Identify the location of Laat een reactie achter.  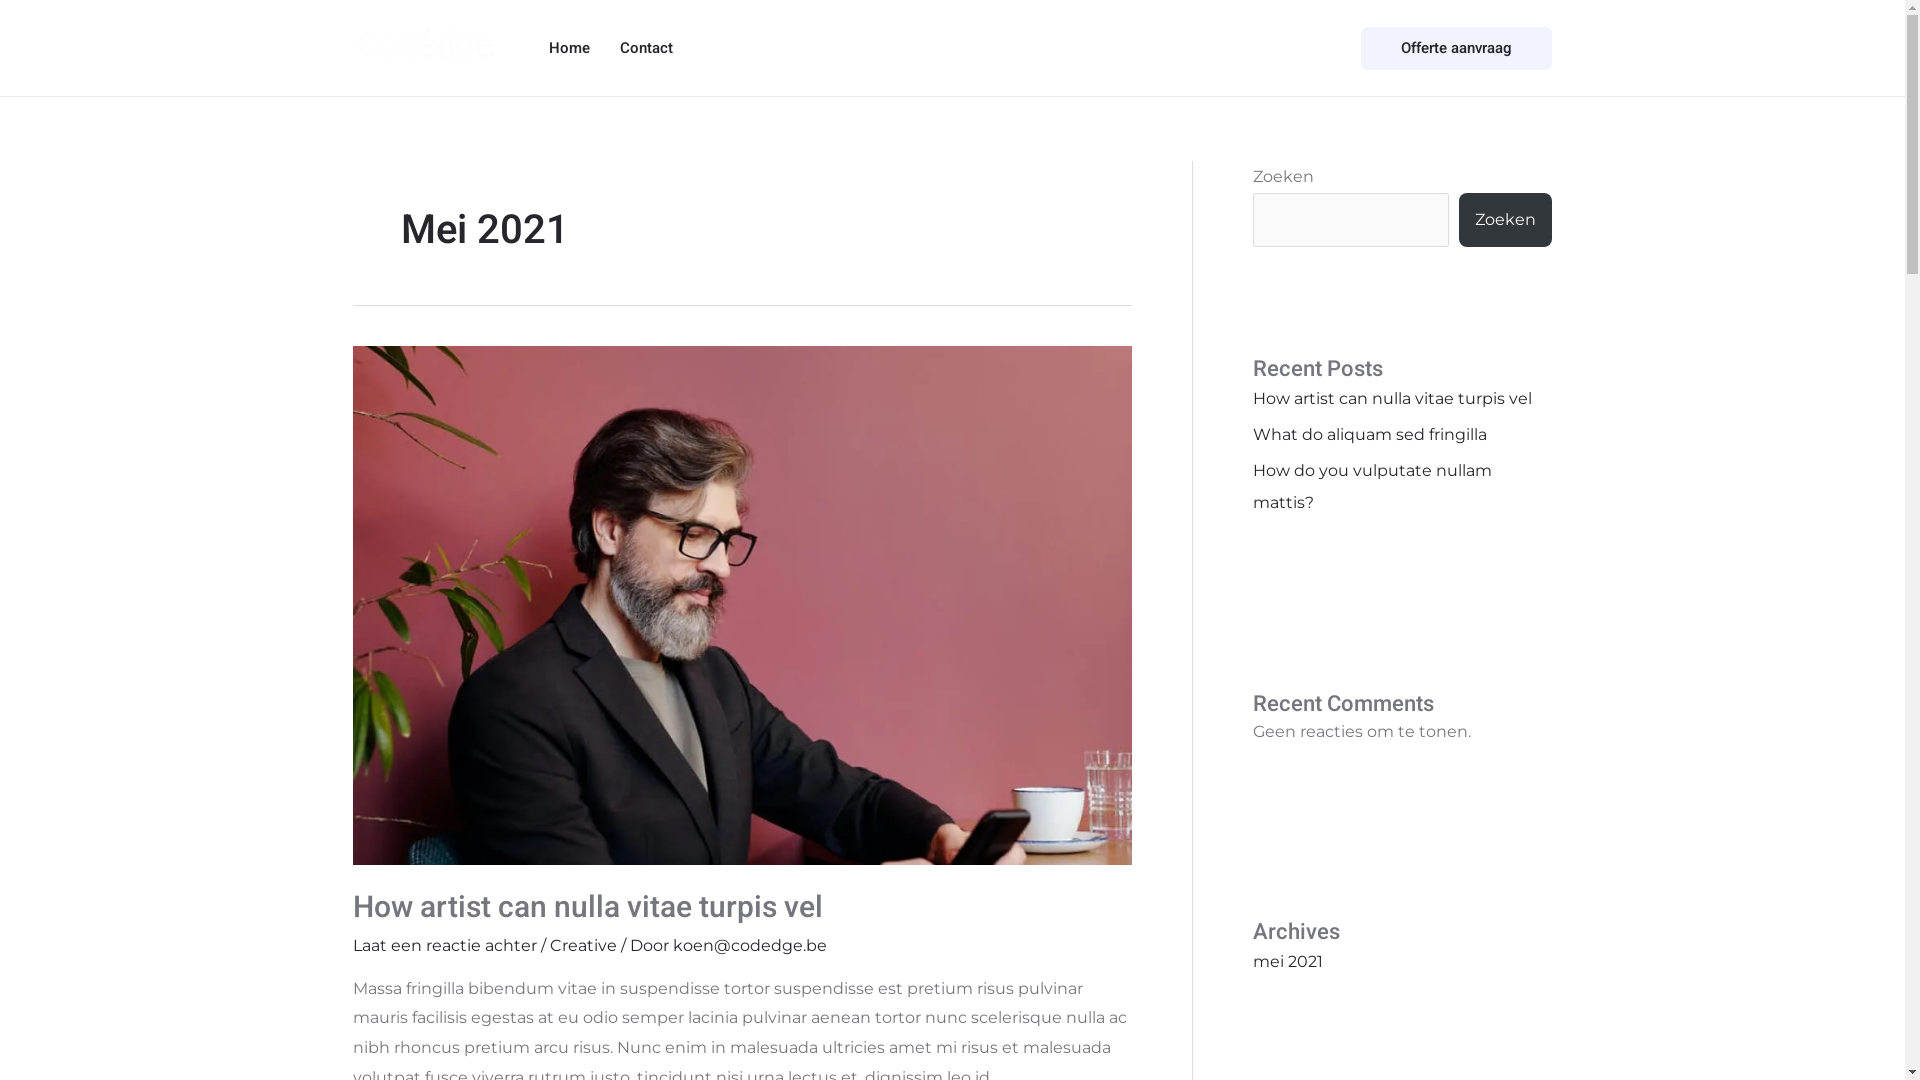
(444, 946).